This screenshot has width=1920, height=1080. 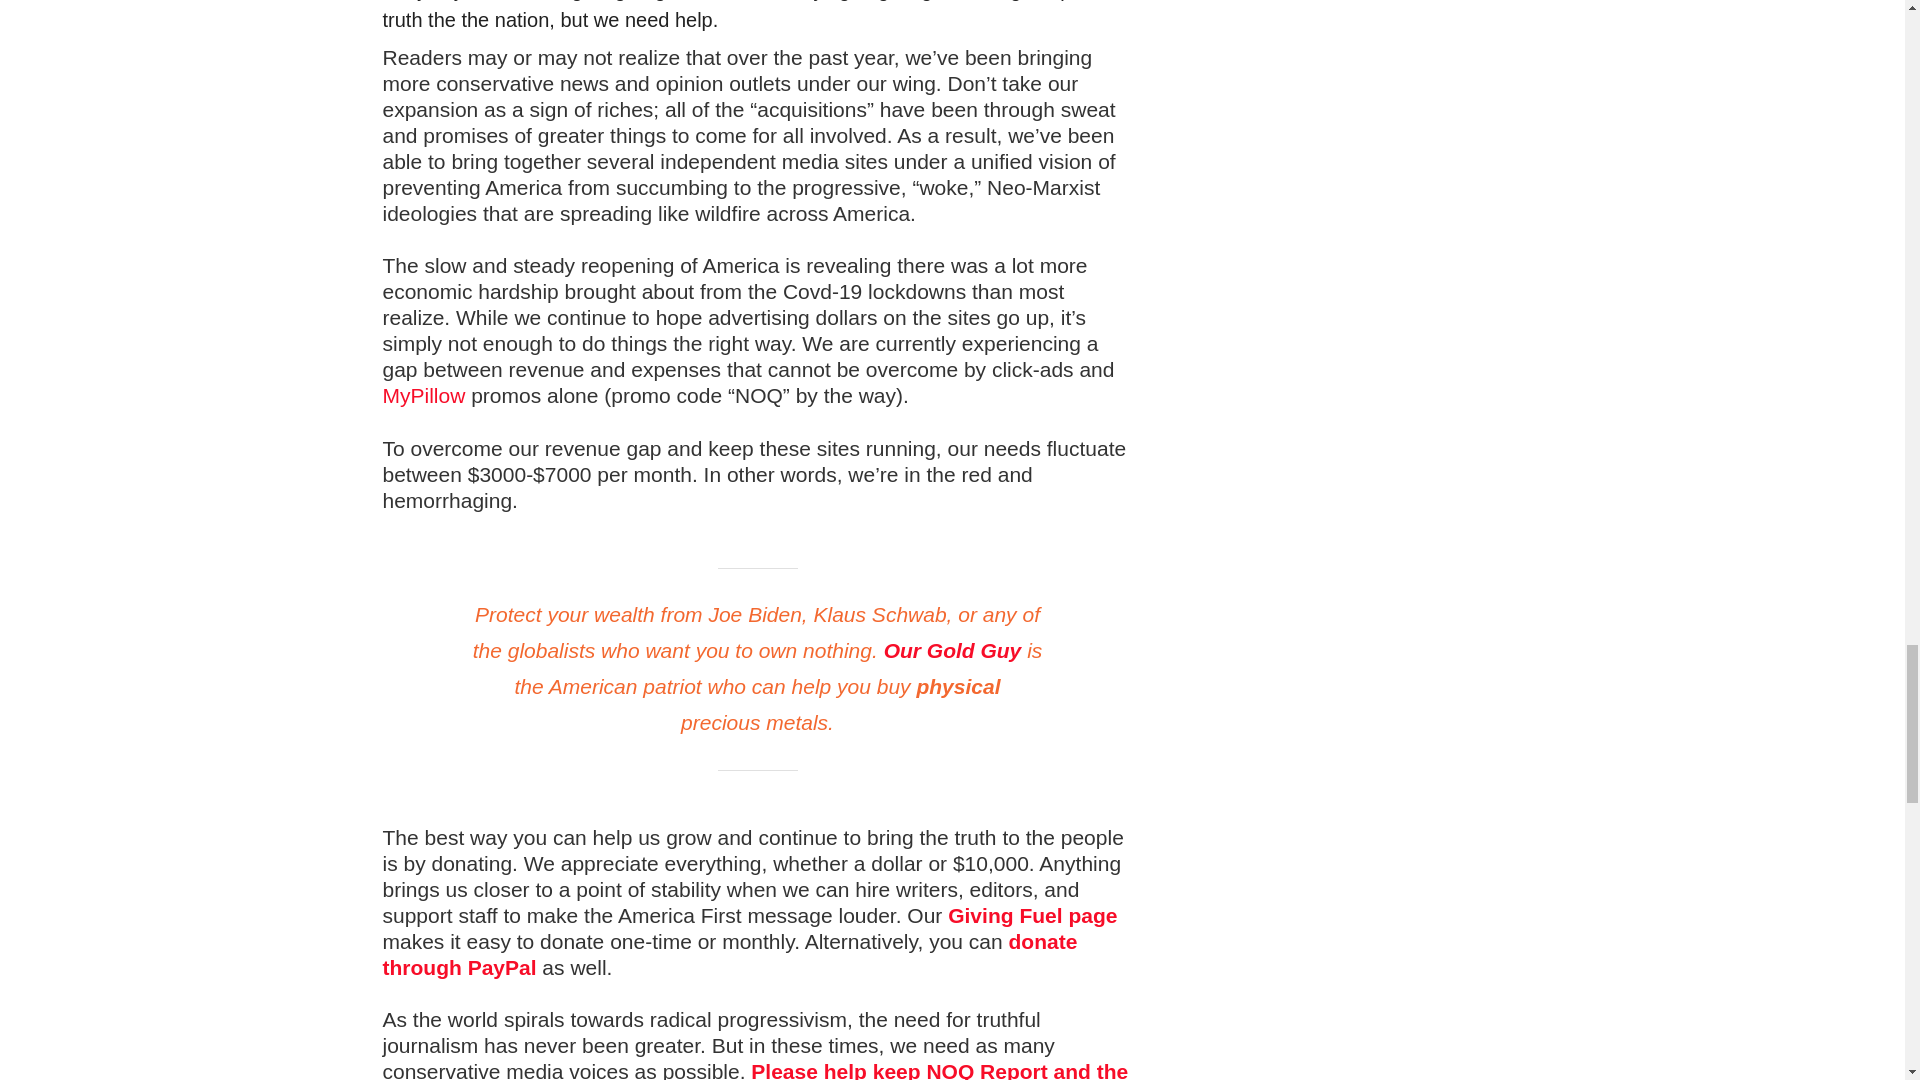 What do you see at coordinates (952, 650) in the screenshot?
I see `Our Gold Guy` at bounding box center [952, 650].